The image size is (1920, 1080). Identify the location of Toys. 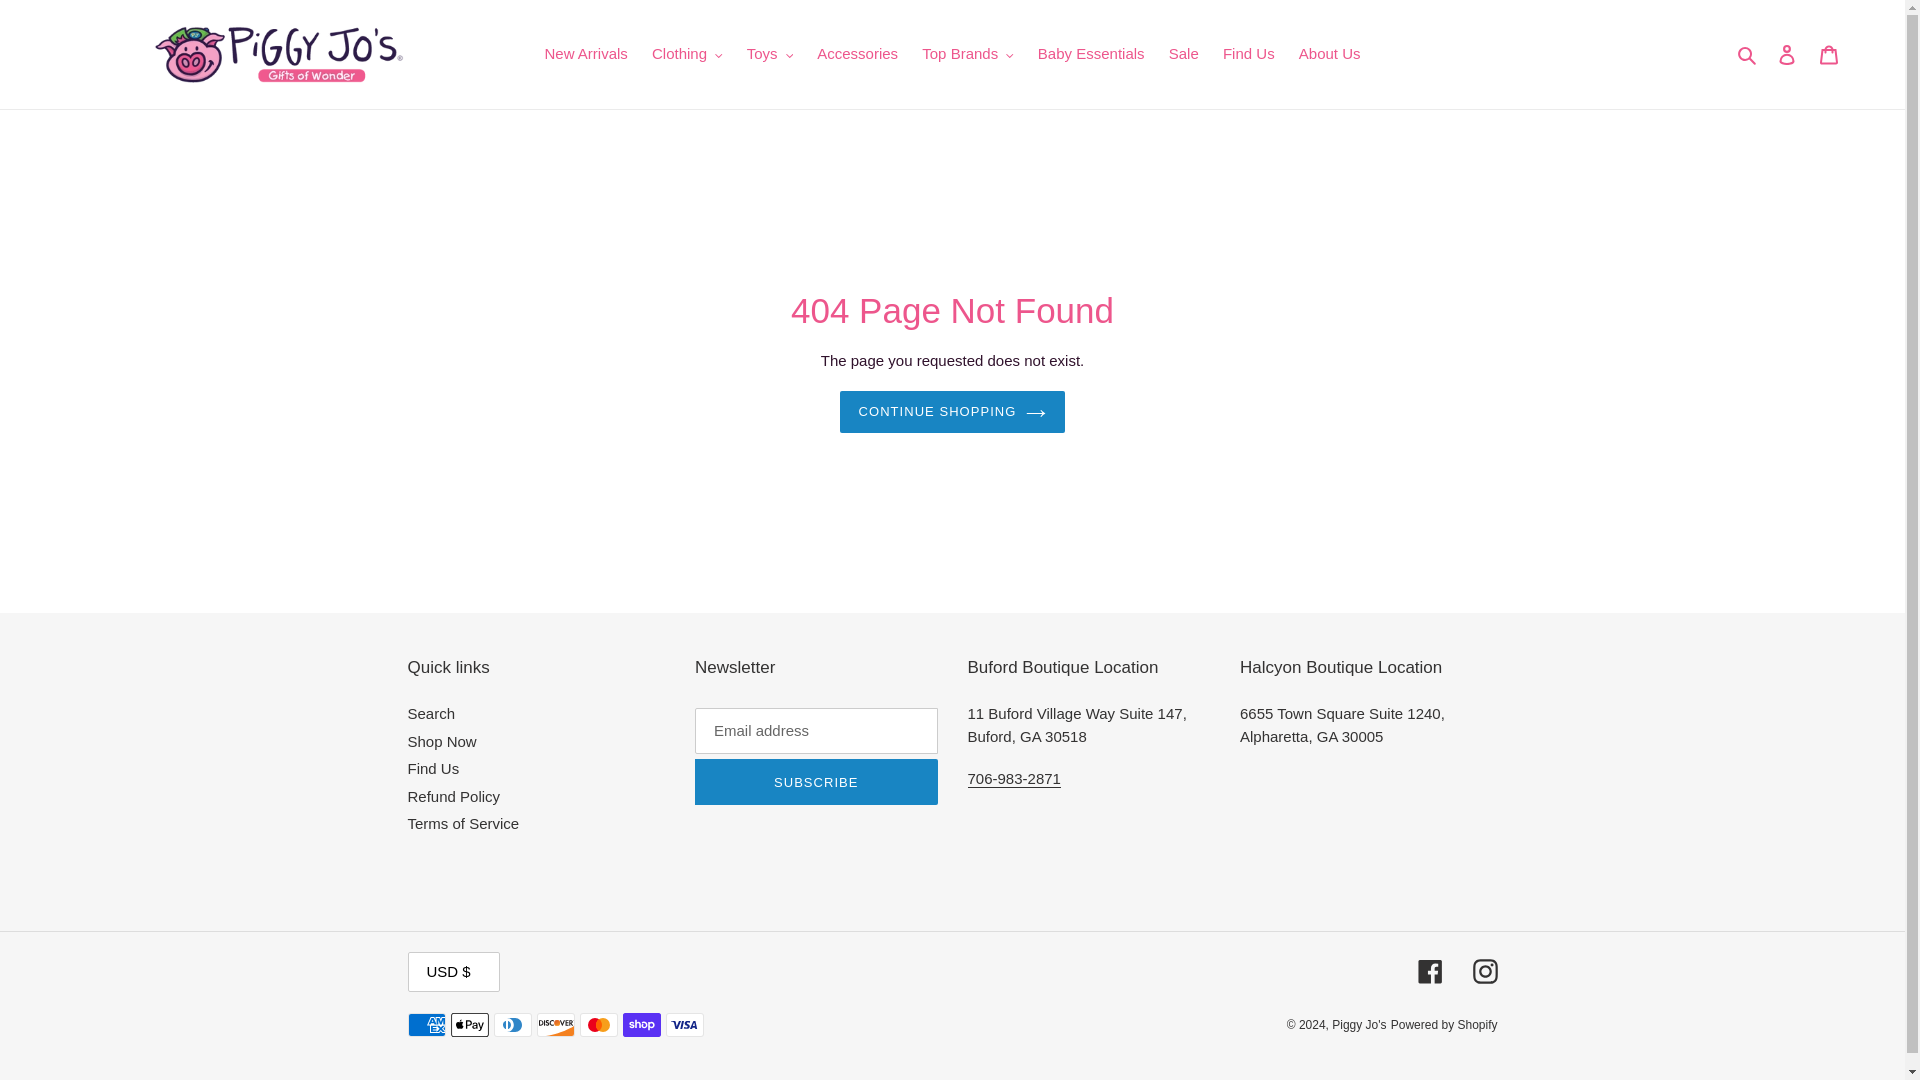
(770, 54).